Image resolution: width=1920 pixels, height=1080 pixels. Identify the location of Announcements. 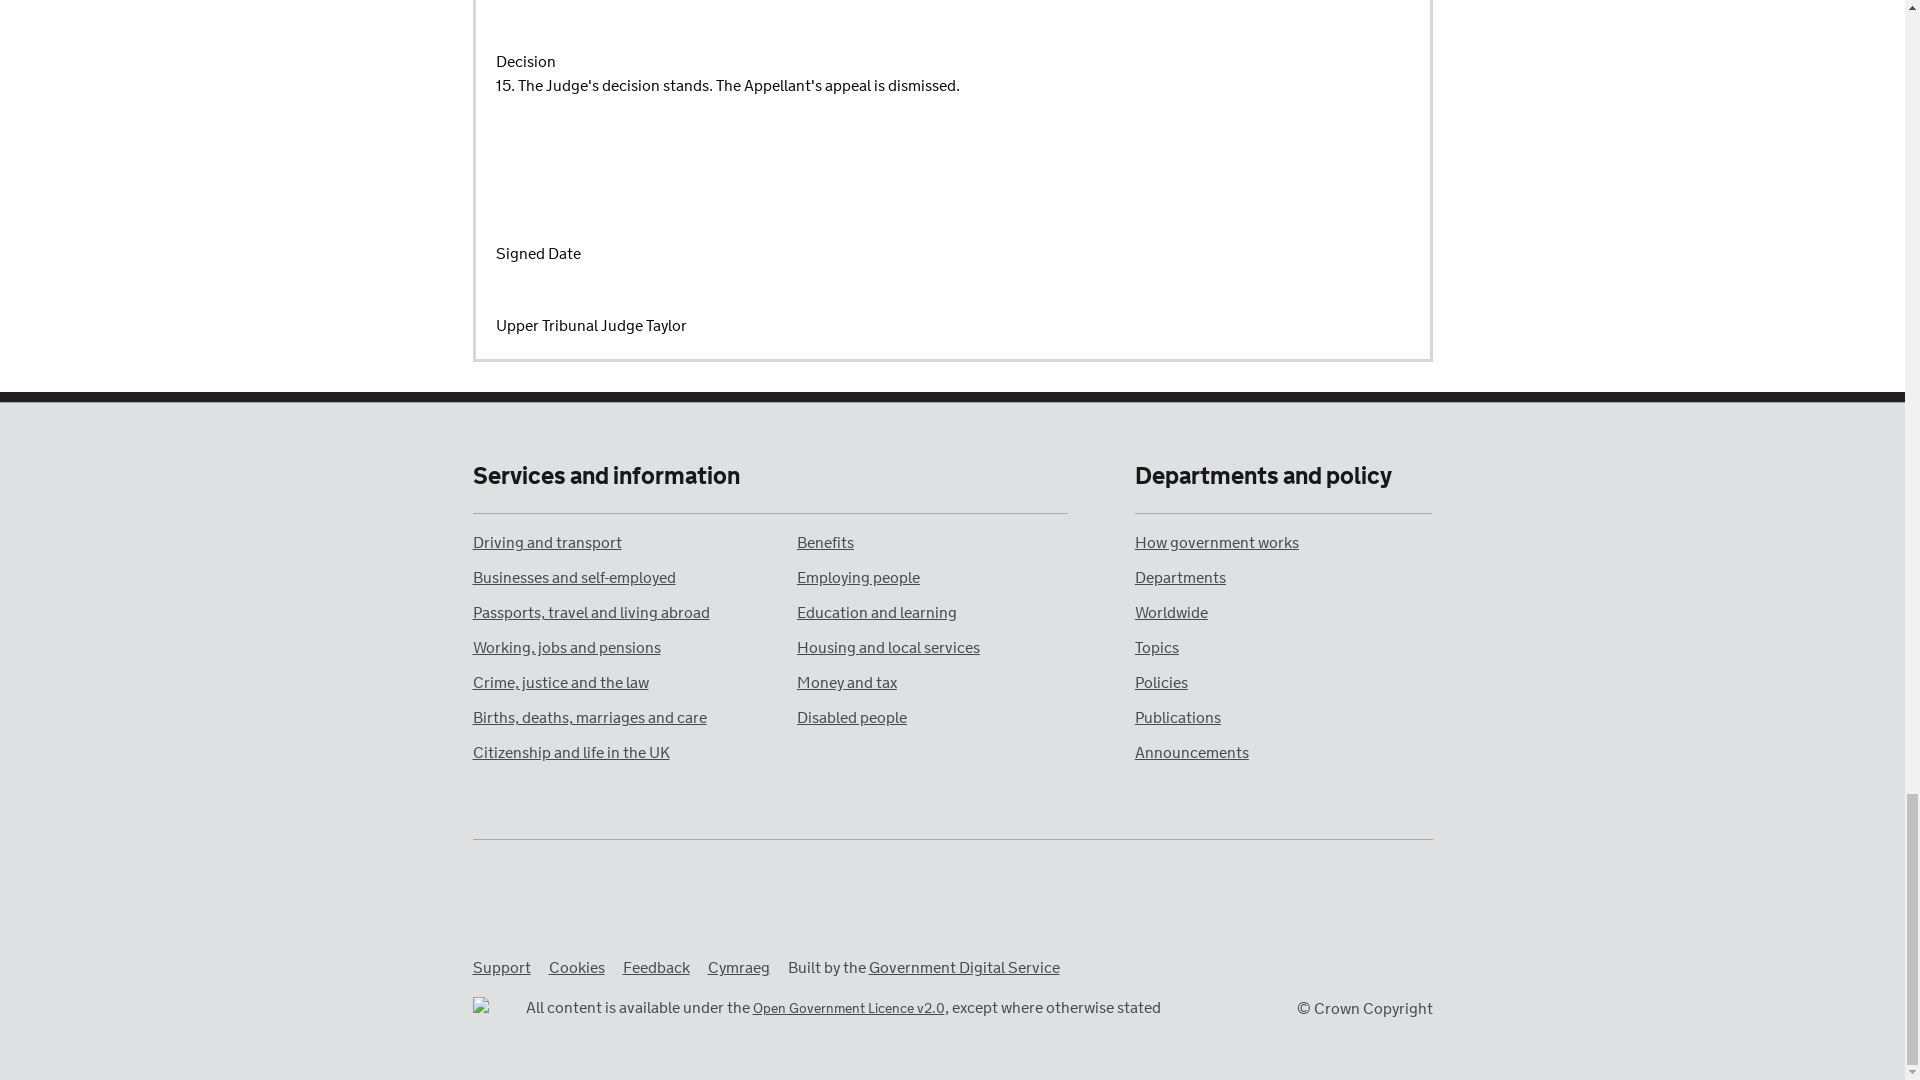
(1192, 753).